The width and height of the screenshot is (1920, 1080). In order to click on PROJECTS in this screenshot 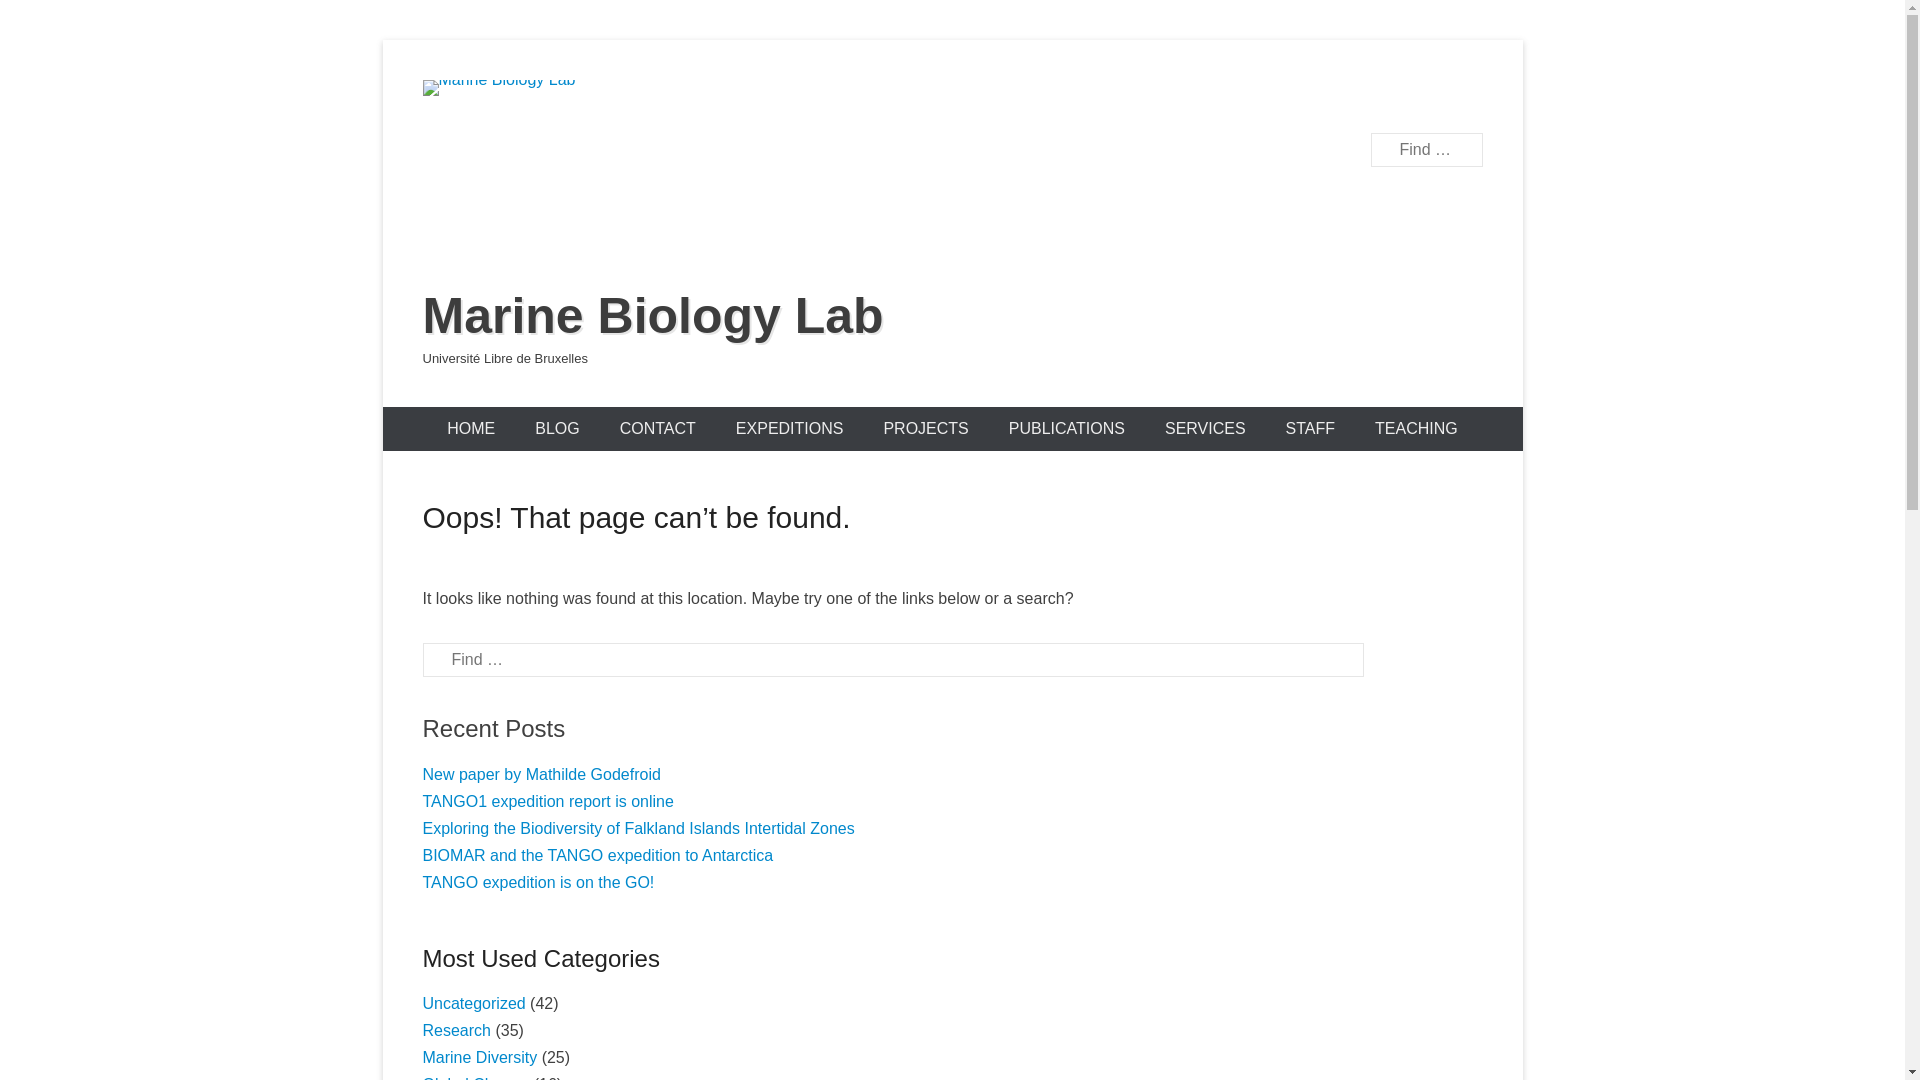, I will do `click(925, 429)`.